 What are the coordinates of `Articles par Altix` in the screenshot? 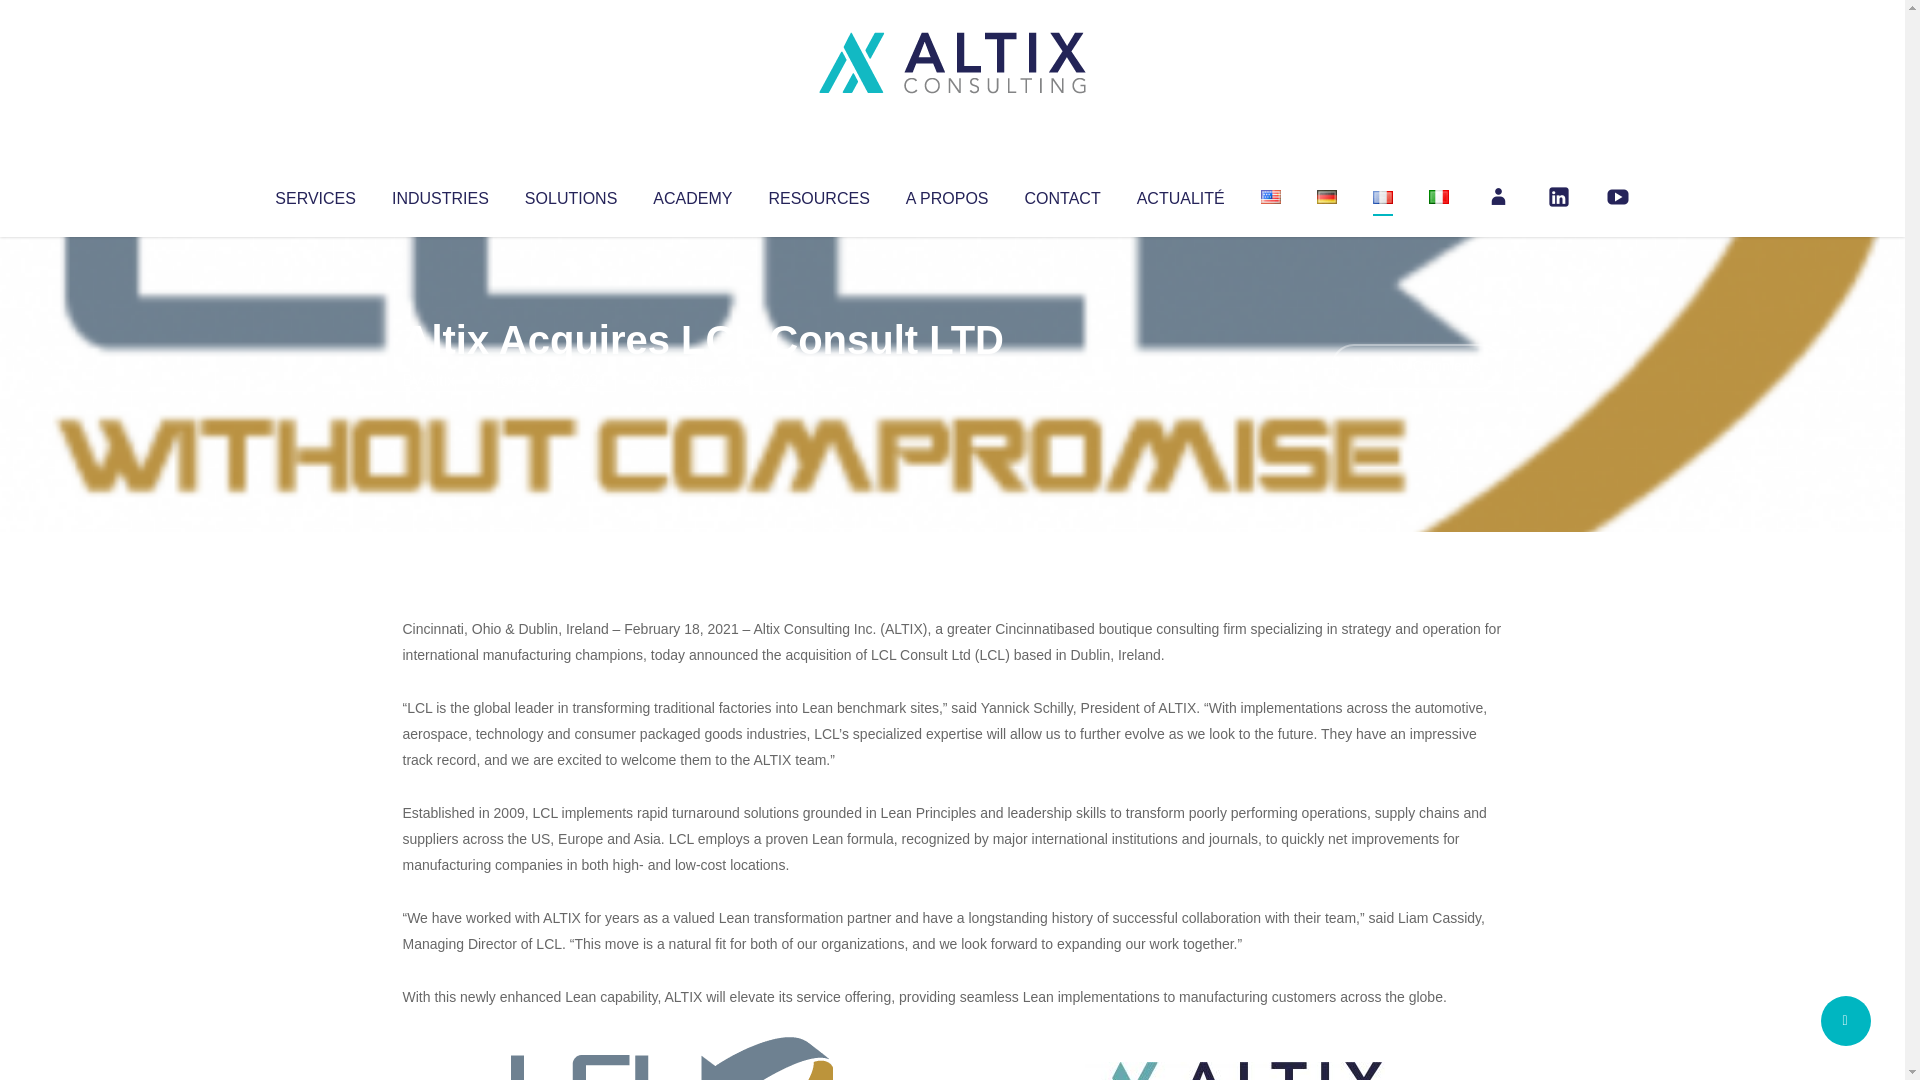 It's located at (440, 380).